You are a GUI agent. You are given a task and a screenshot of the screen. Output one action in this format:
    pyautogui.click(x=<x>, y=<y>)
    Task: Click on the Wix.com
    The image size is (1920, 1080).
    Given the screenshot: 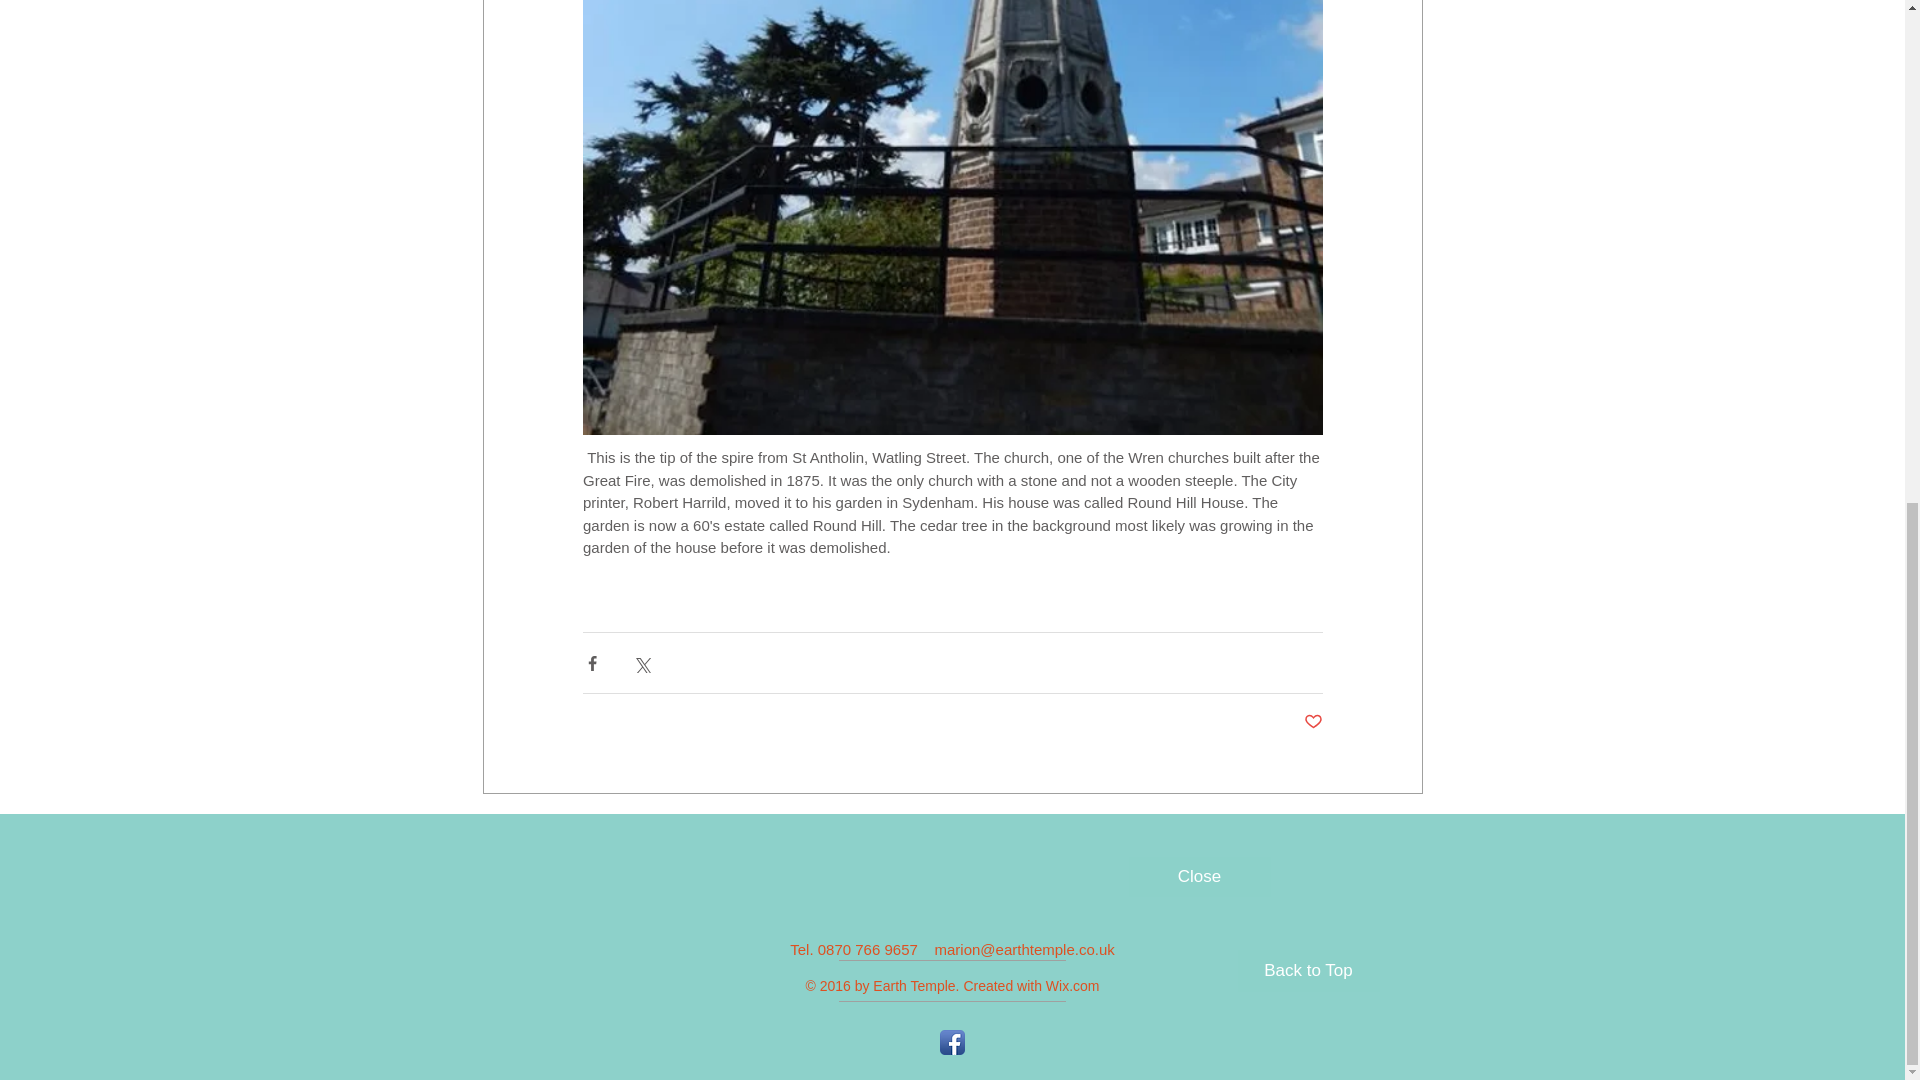 What is the action you would take?
    pyautogui.click(x=1073, y=986)
    